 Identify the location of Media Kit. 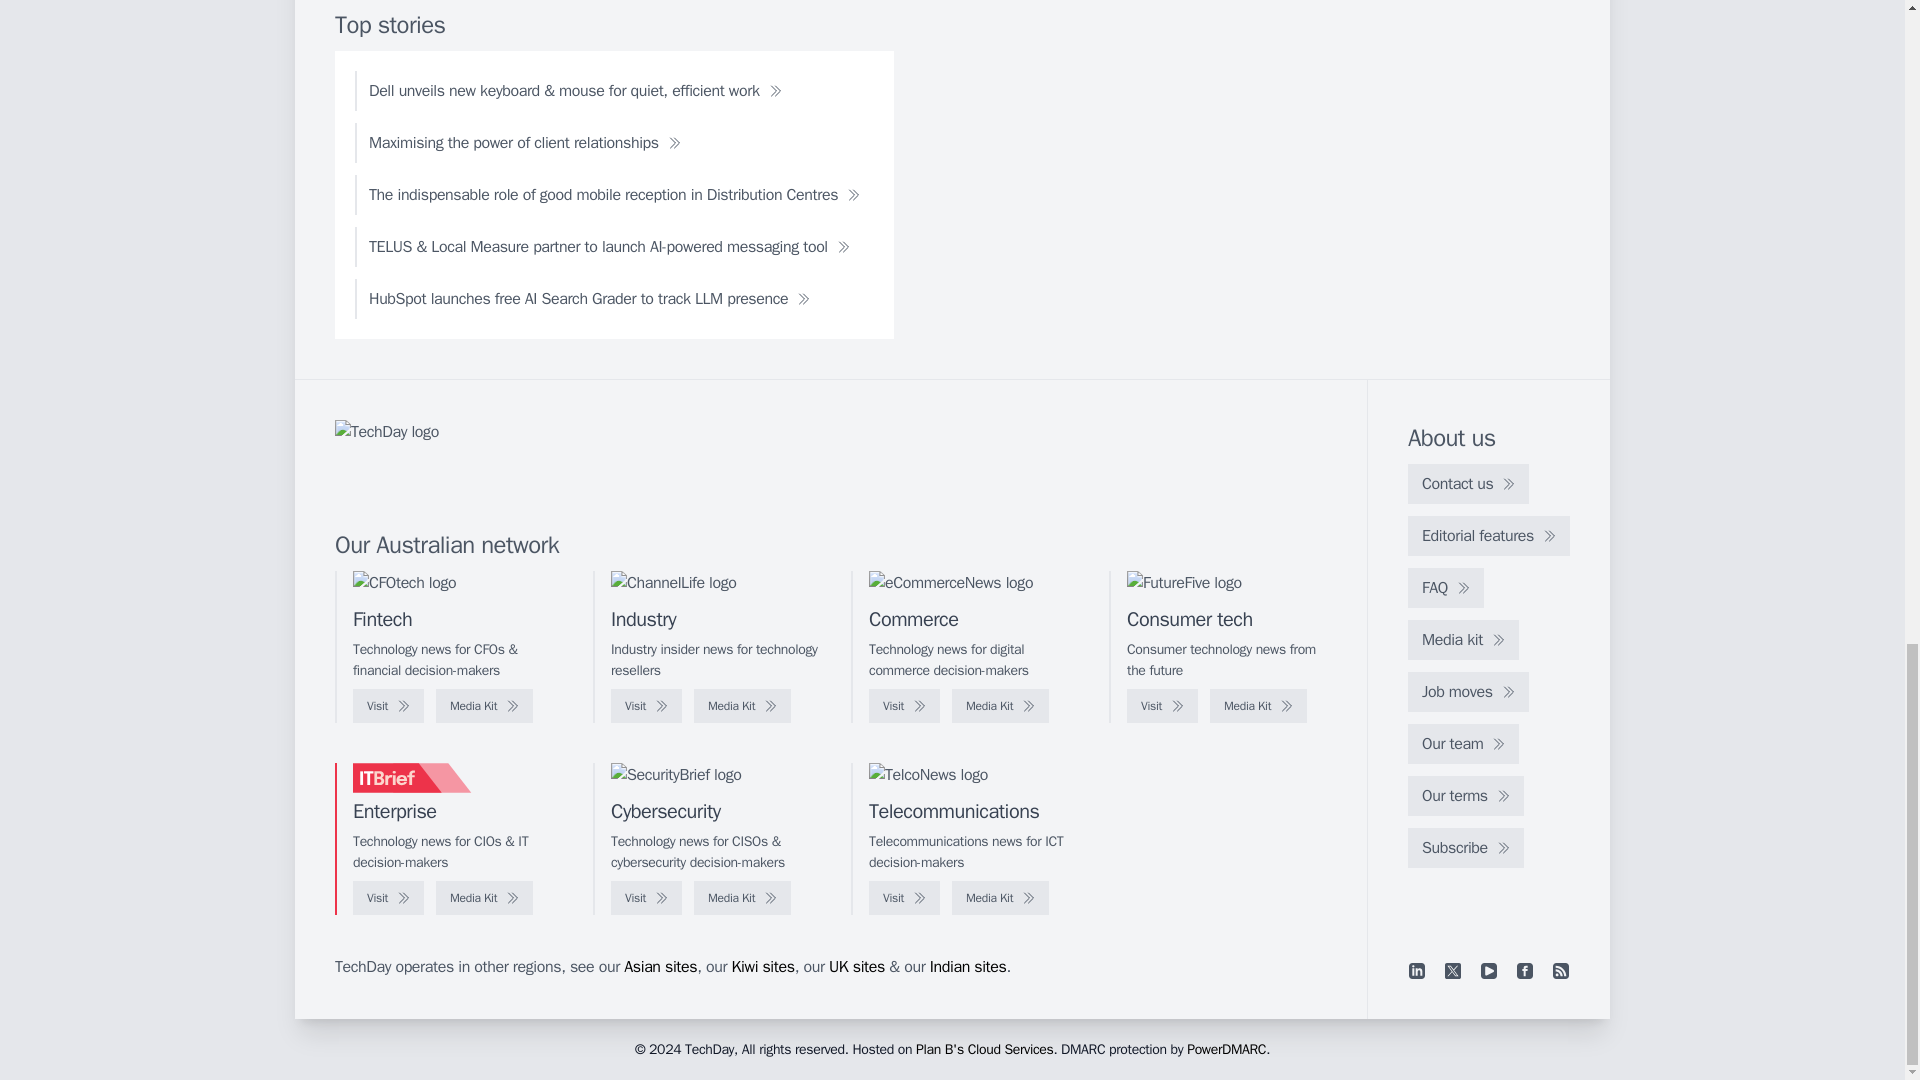
(742, 706).